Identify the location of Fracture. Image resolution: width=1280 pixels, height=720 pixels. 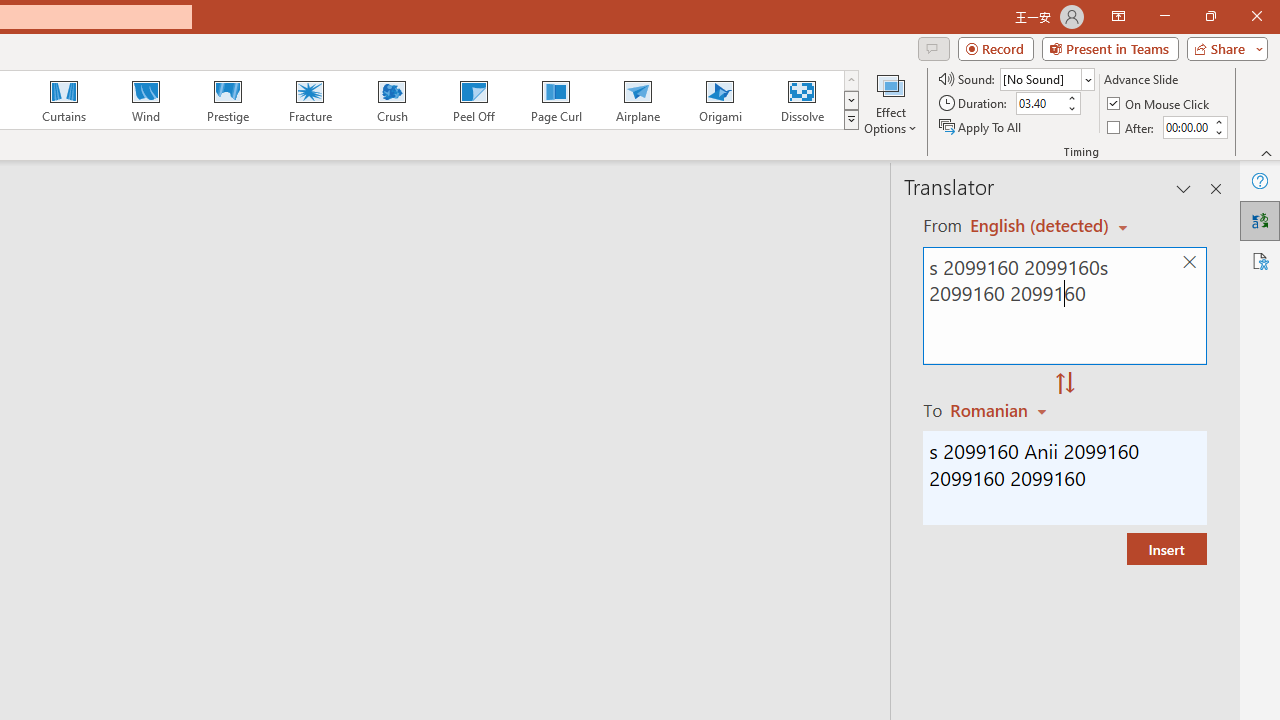
(309, 100).